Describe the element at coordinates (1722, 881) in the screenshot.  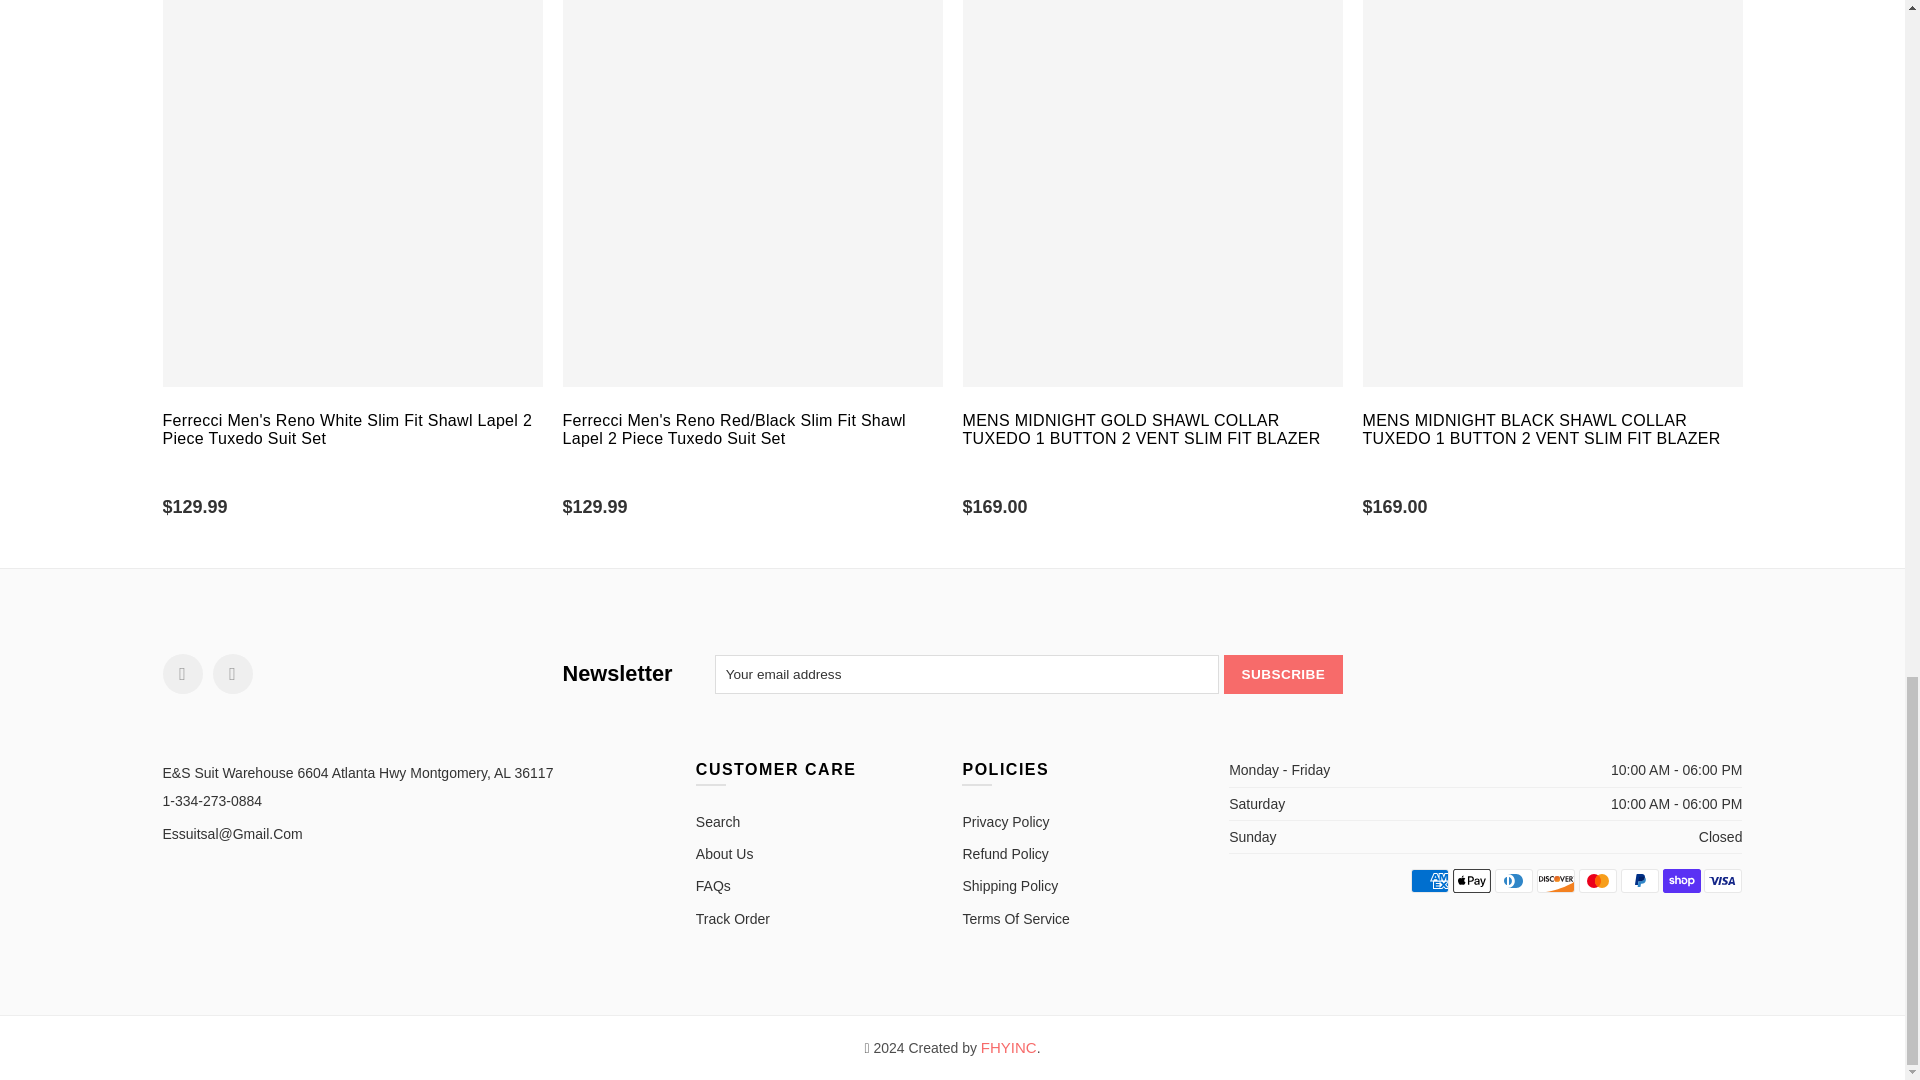
I see `Visa` at that location.